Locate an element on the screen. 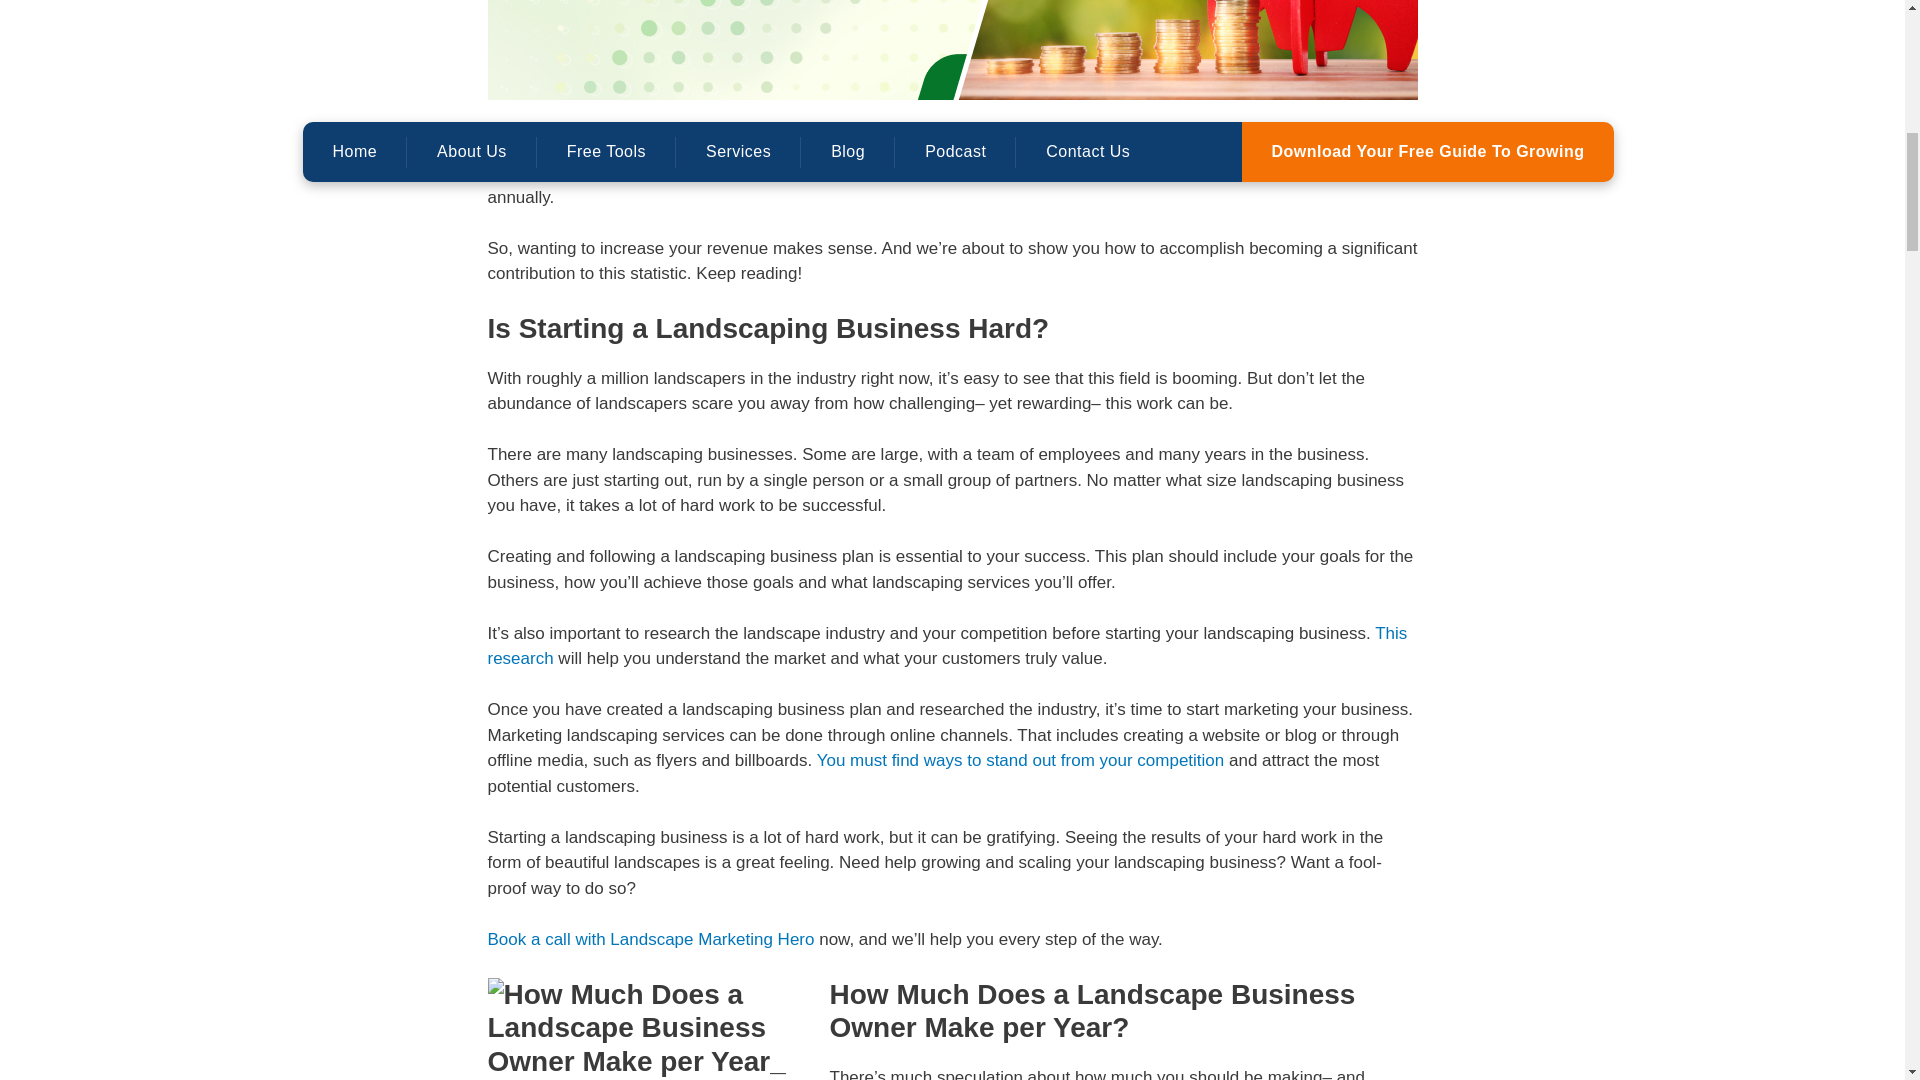  You must find ways to stand out from your competition is located at coordinates (1022, 760).